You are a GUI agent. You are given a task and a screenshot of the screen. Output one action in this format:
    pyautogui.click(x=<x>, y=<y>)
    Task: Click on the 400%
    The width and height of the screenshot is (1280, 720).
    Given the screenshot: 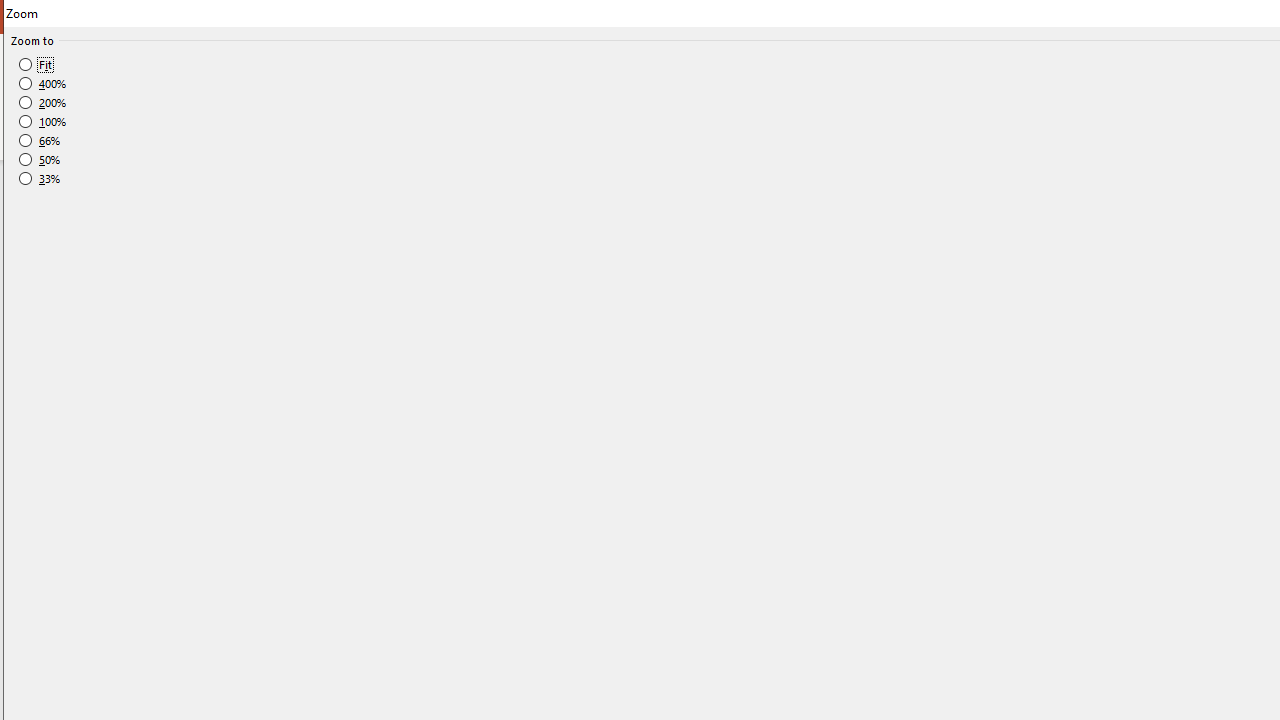 What is the action you would take?
    pyautogui.click(x=43, y=84)
    